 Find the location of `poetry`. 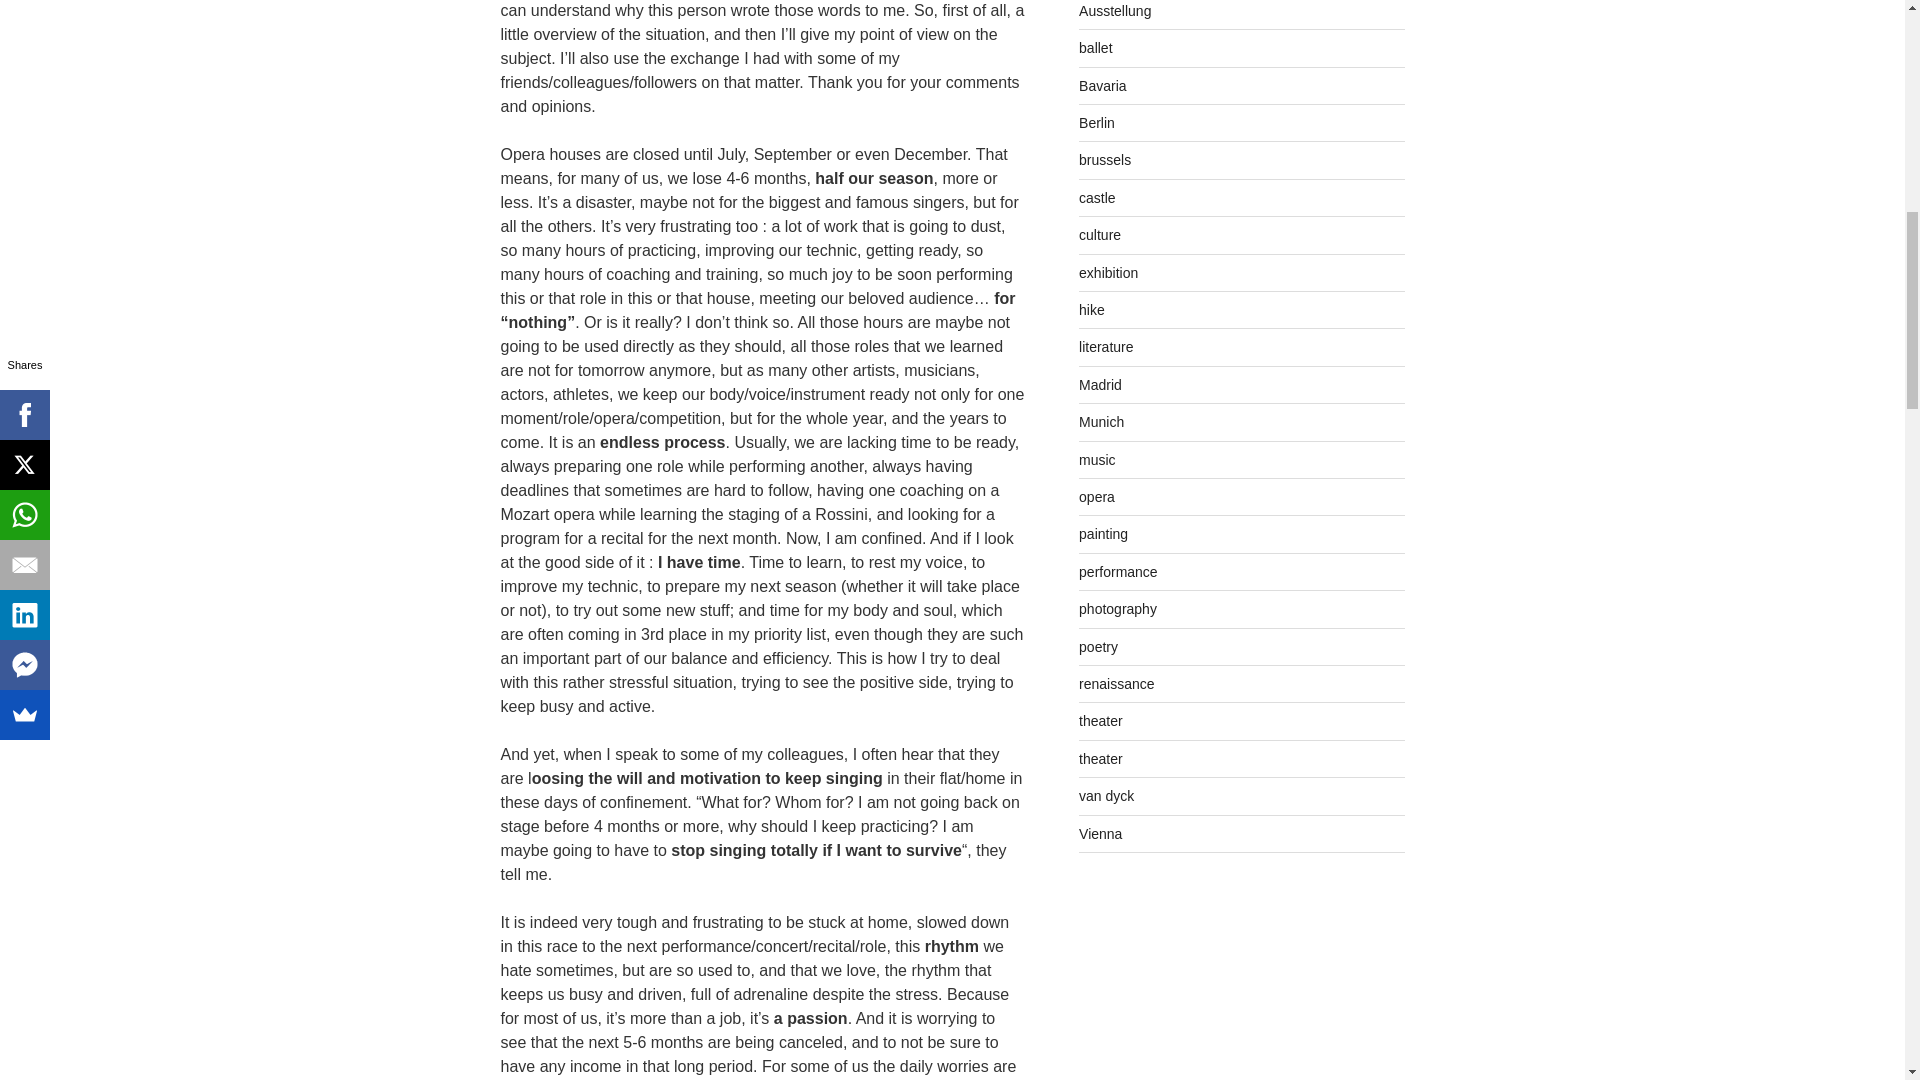

poetry is located at coordinates (1098, 646).